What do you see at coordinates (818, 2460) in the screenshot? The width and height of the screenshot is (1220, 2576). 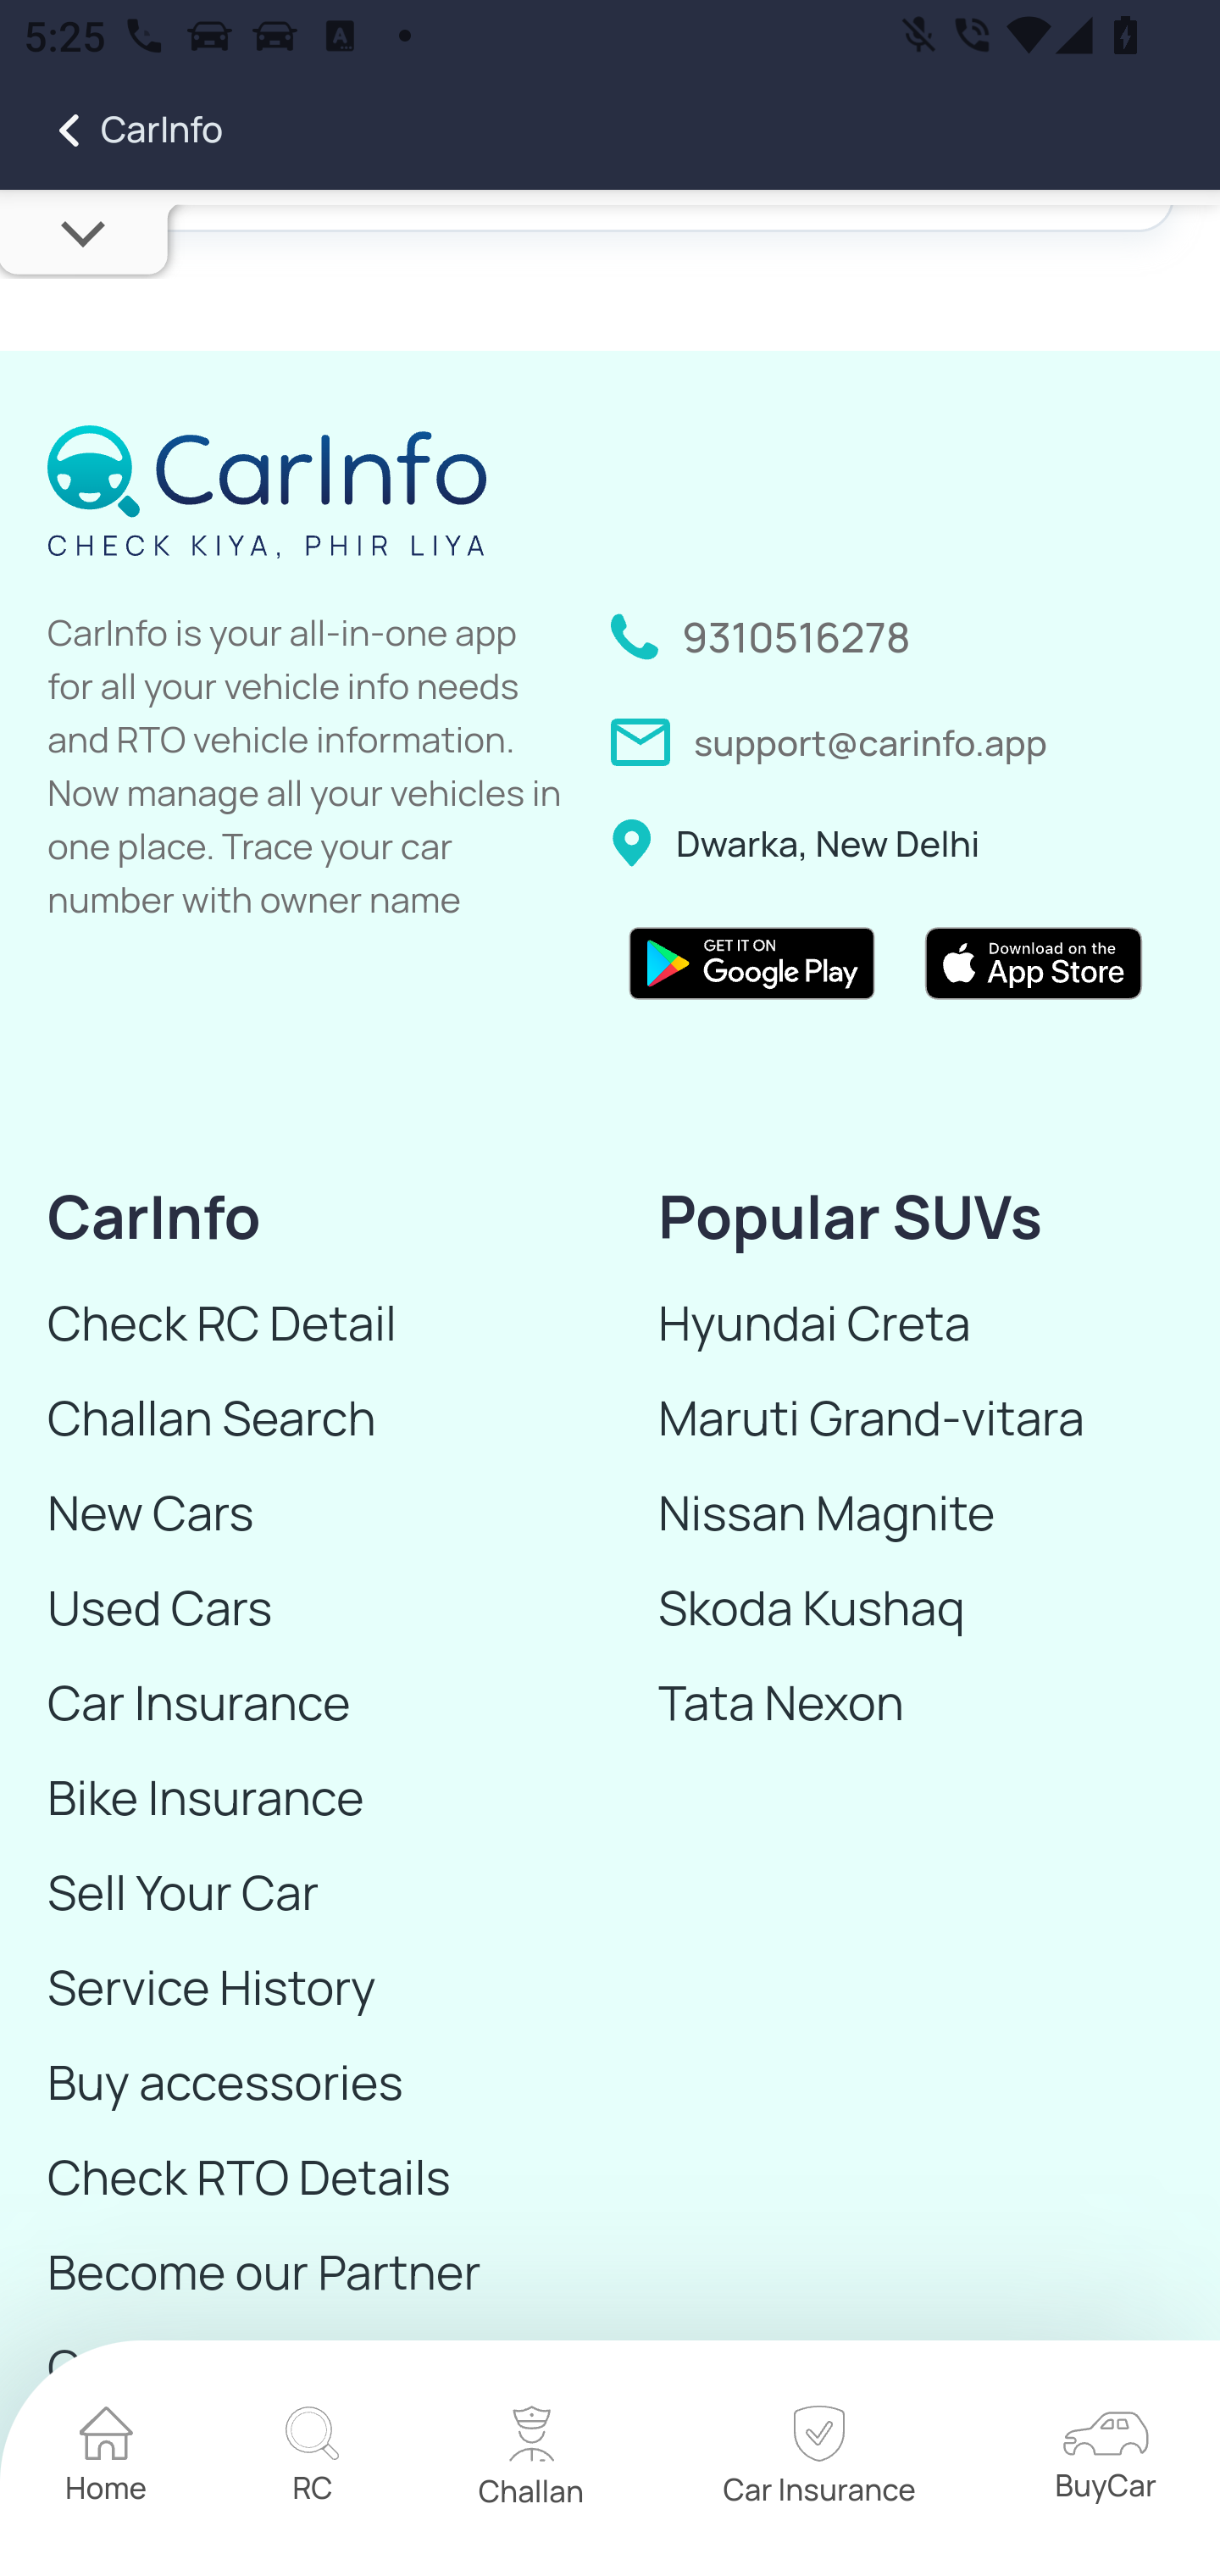 I see `home Car Insurance home Car Insurance` at bounding box center [818, 2460].